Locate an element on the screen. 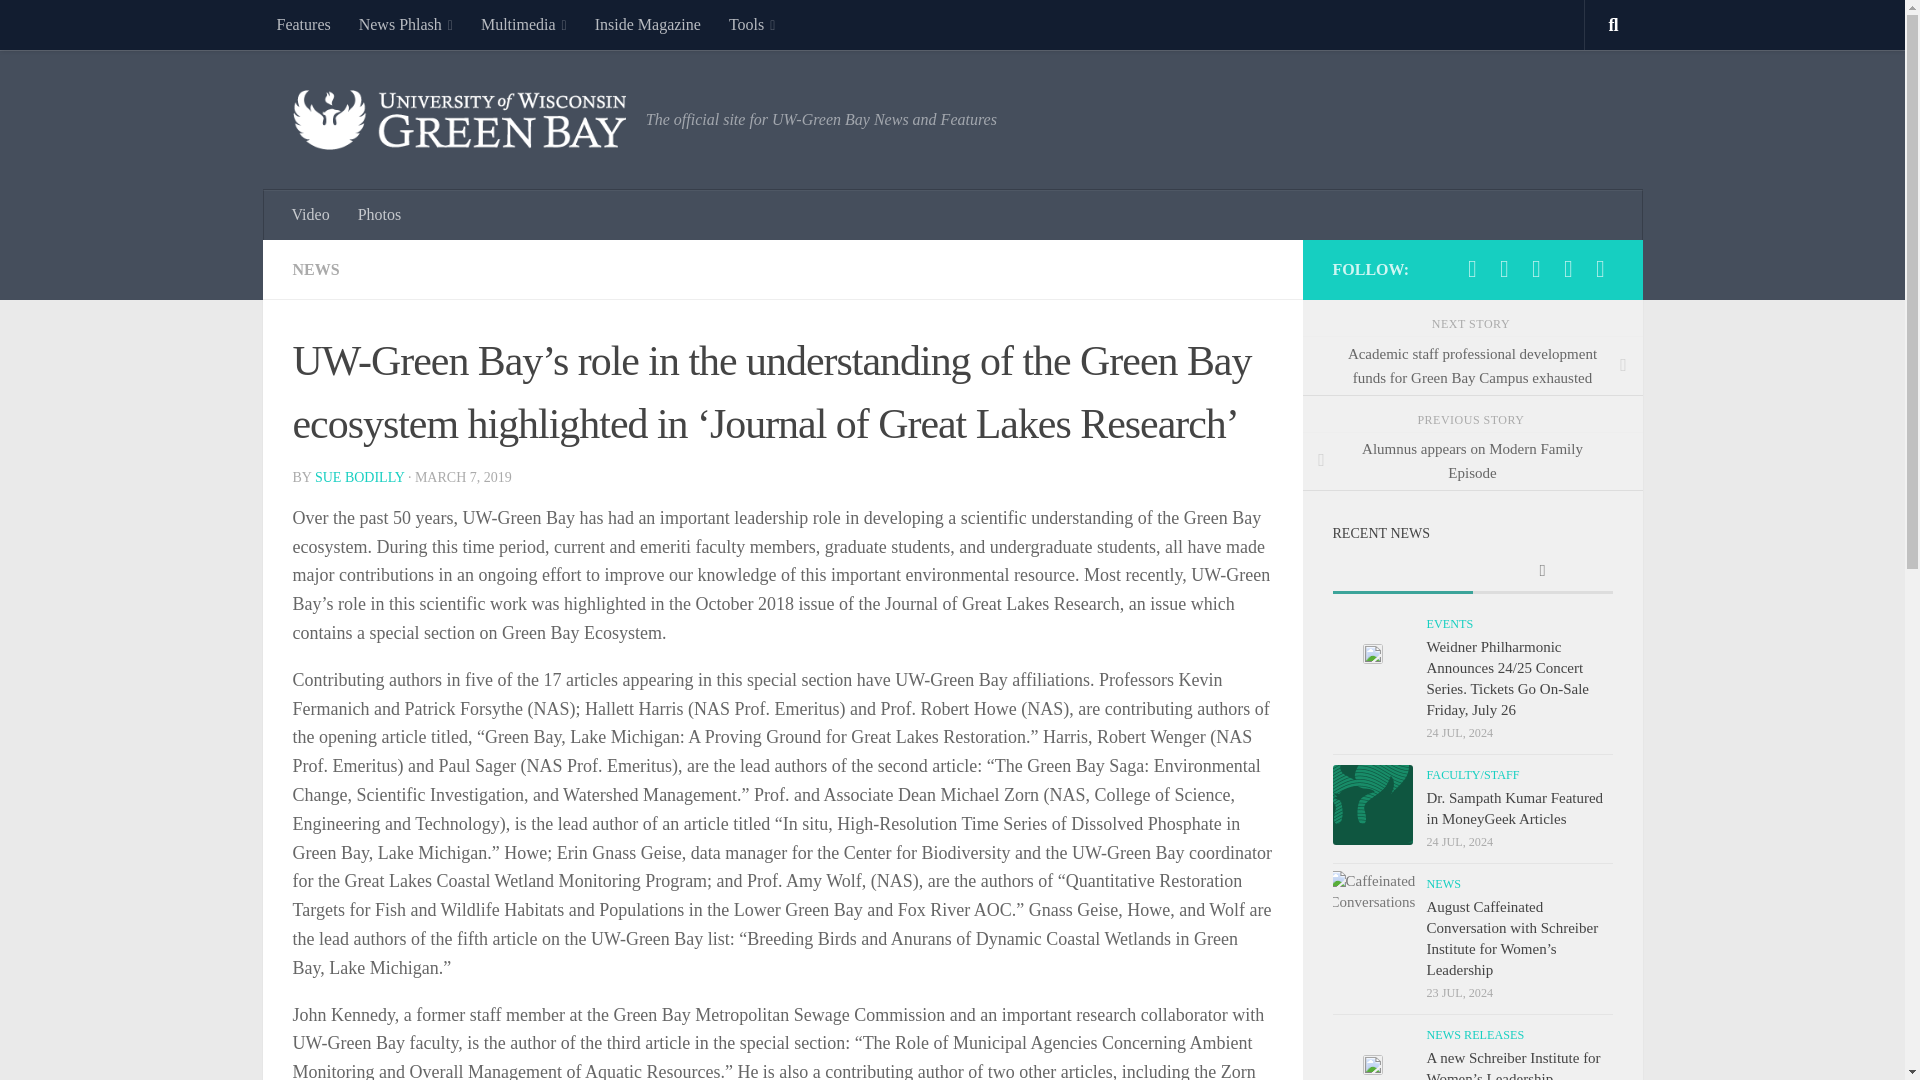 The image size is (1920, 1080). Email is located at coordinates (1600, 268).